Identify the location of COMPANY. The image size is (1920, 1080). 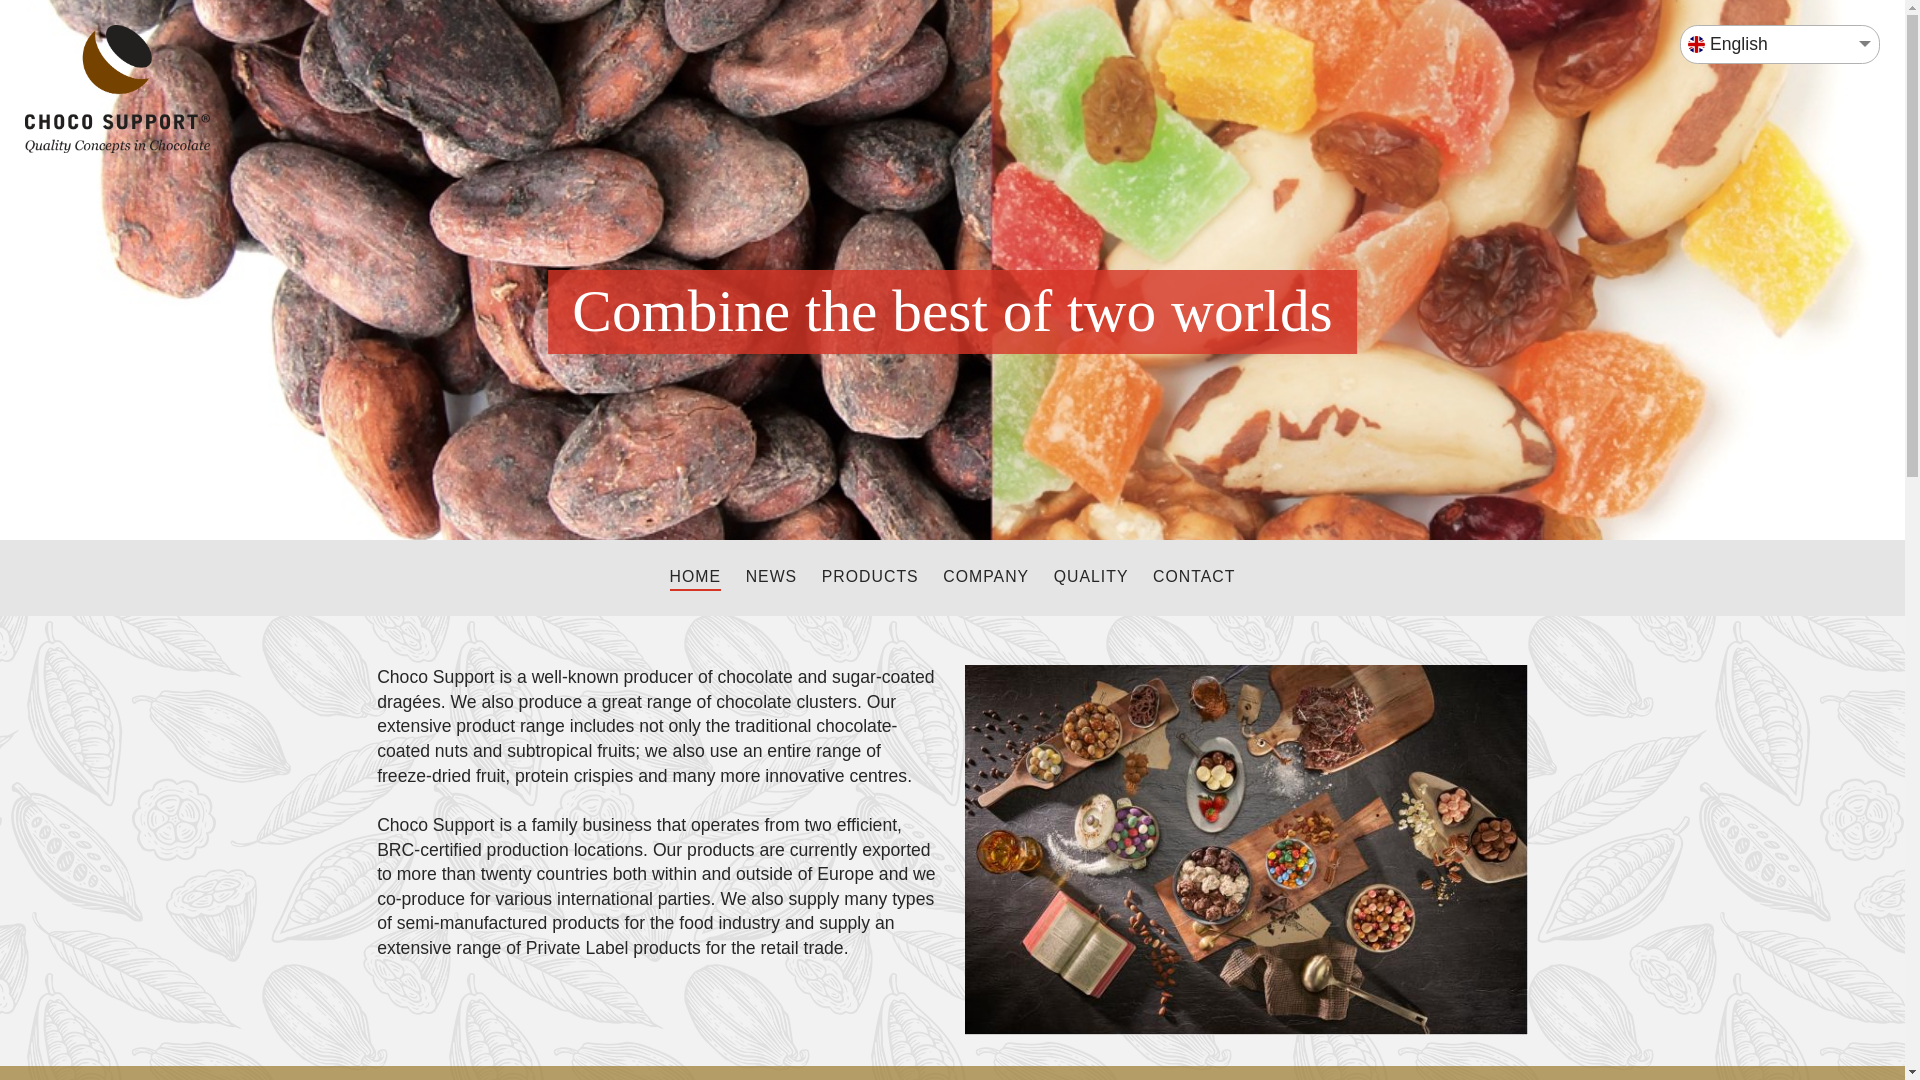
(986, 578).